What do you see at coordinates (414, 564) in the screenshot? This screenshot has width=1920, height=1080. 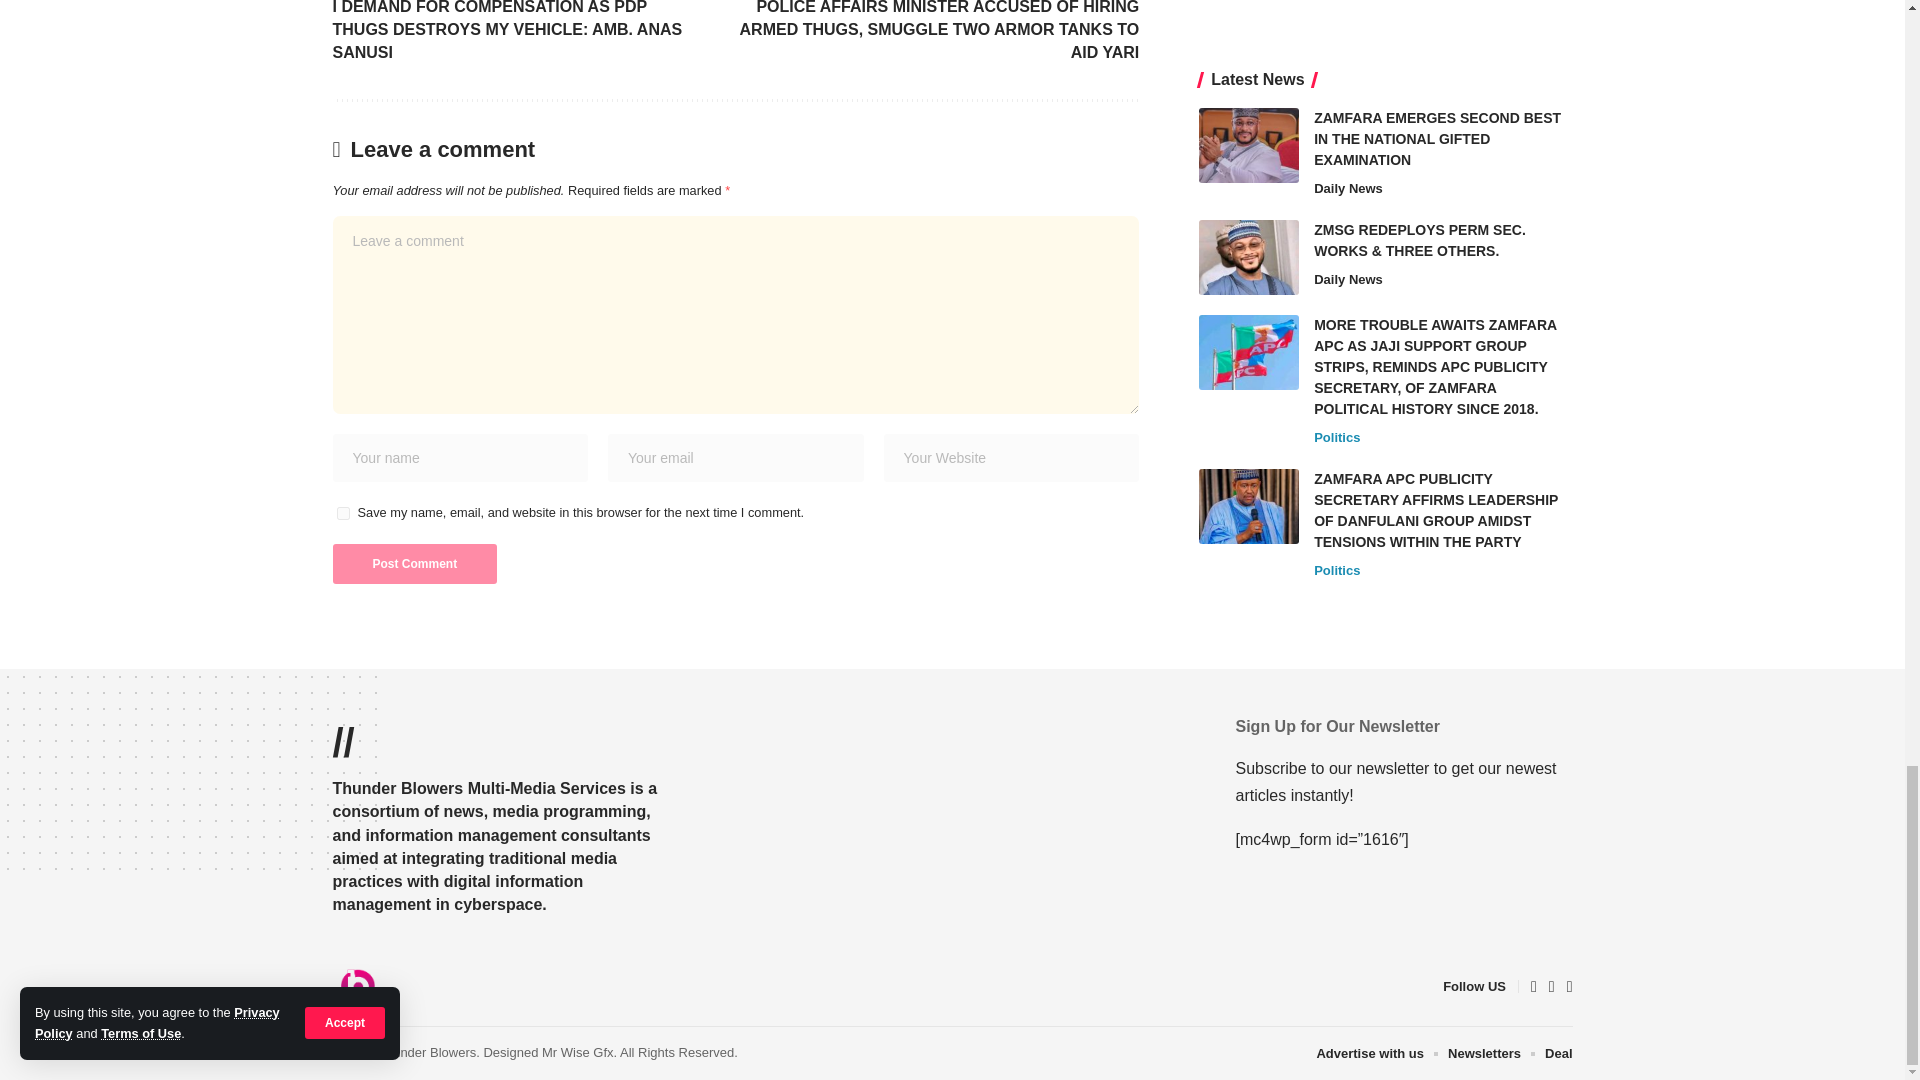 I see `Post Comment` at bounding box center [414, 564].